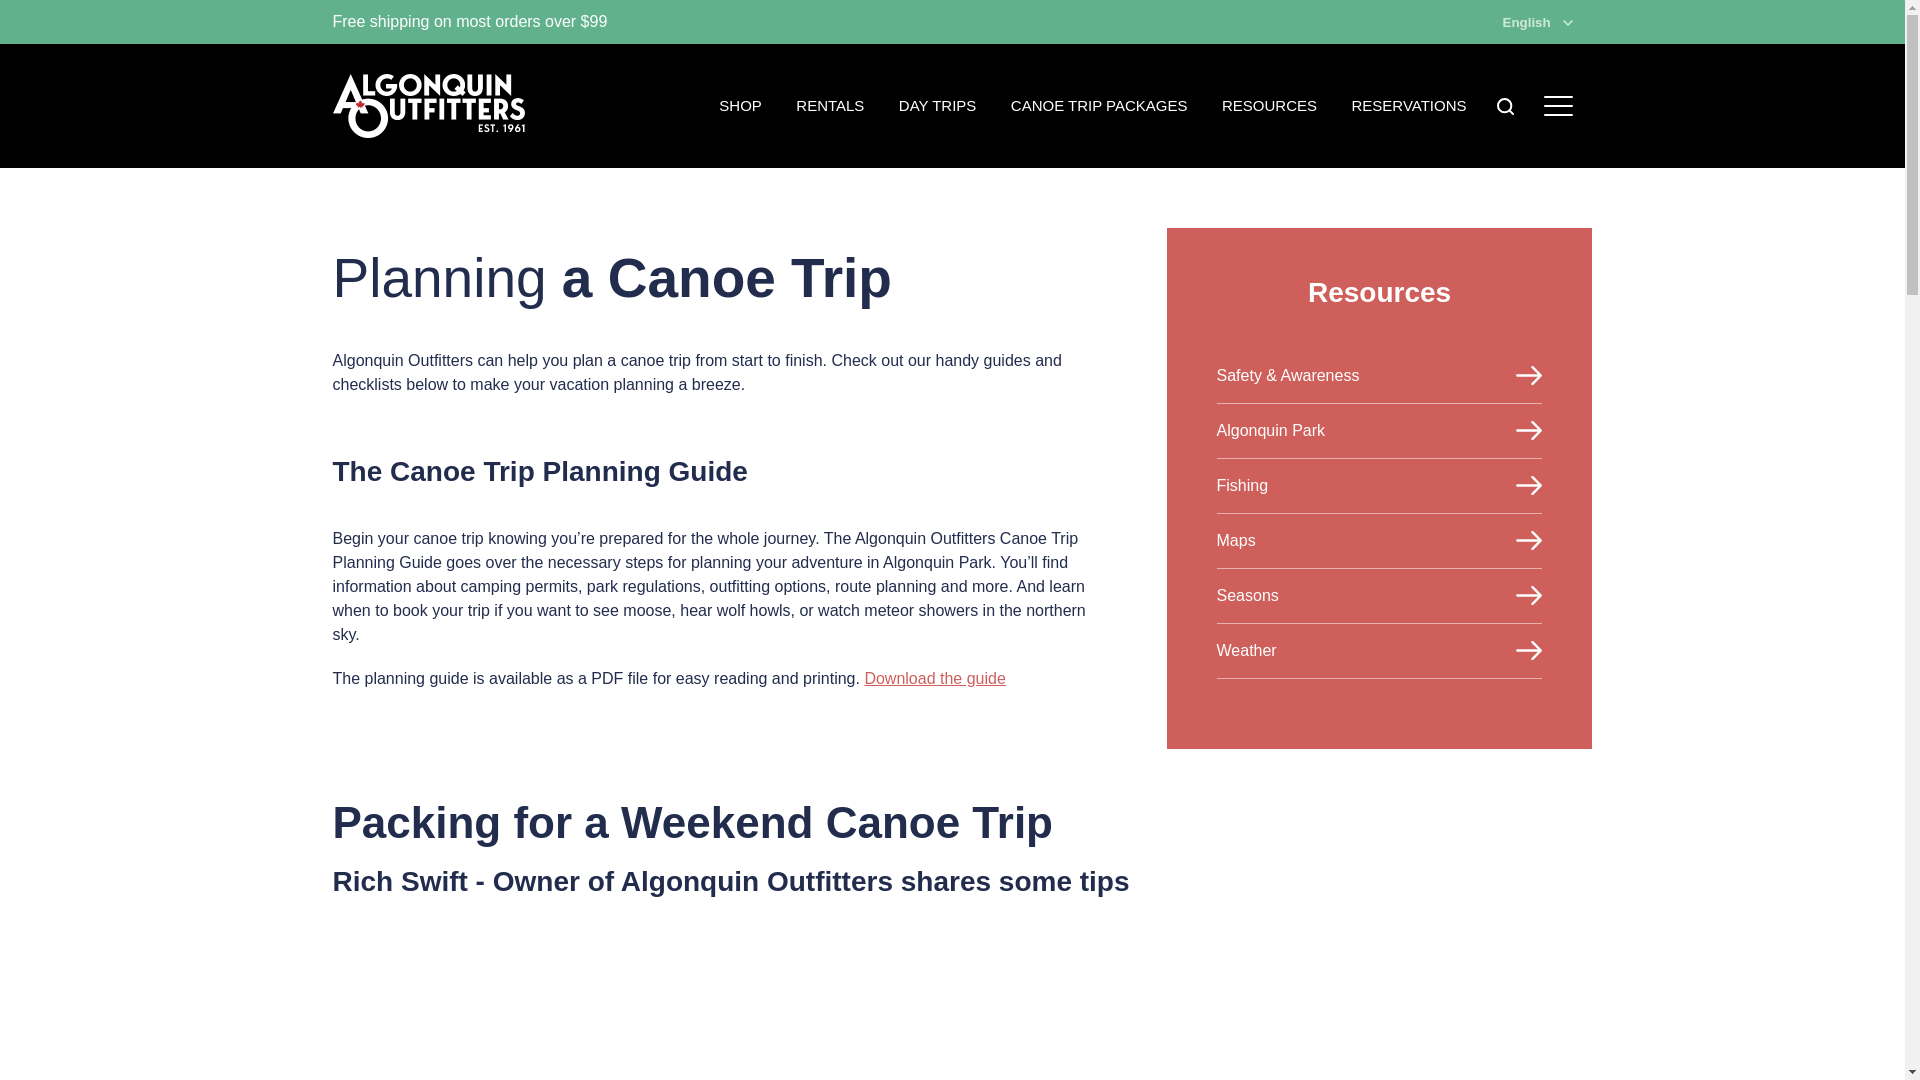 The width and height of the screenshot is (1920, 1080). What do you see at coordinates (740, 106) in the screenshot?
I see `SHOP` at bounding box center [740, 106].